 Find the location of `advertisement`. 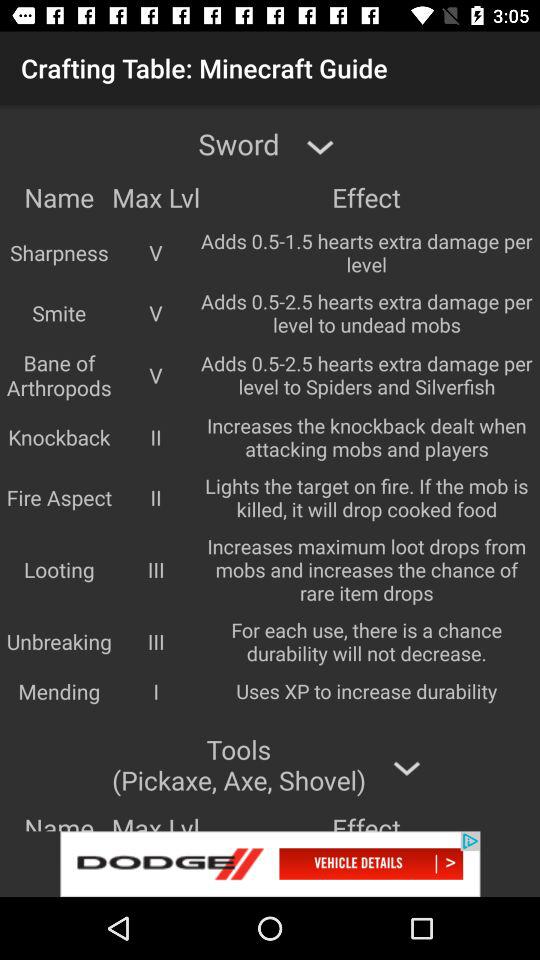

advertisement is located at coordinates (270, 864).